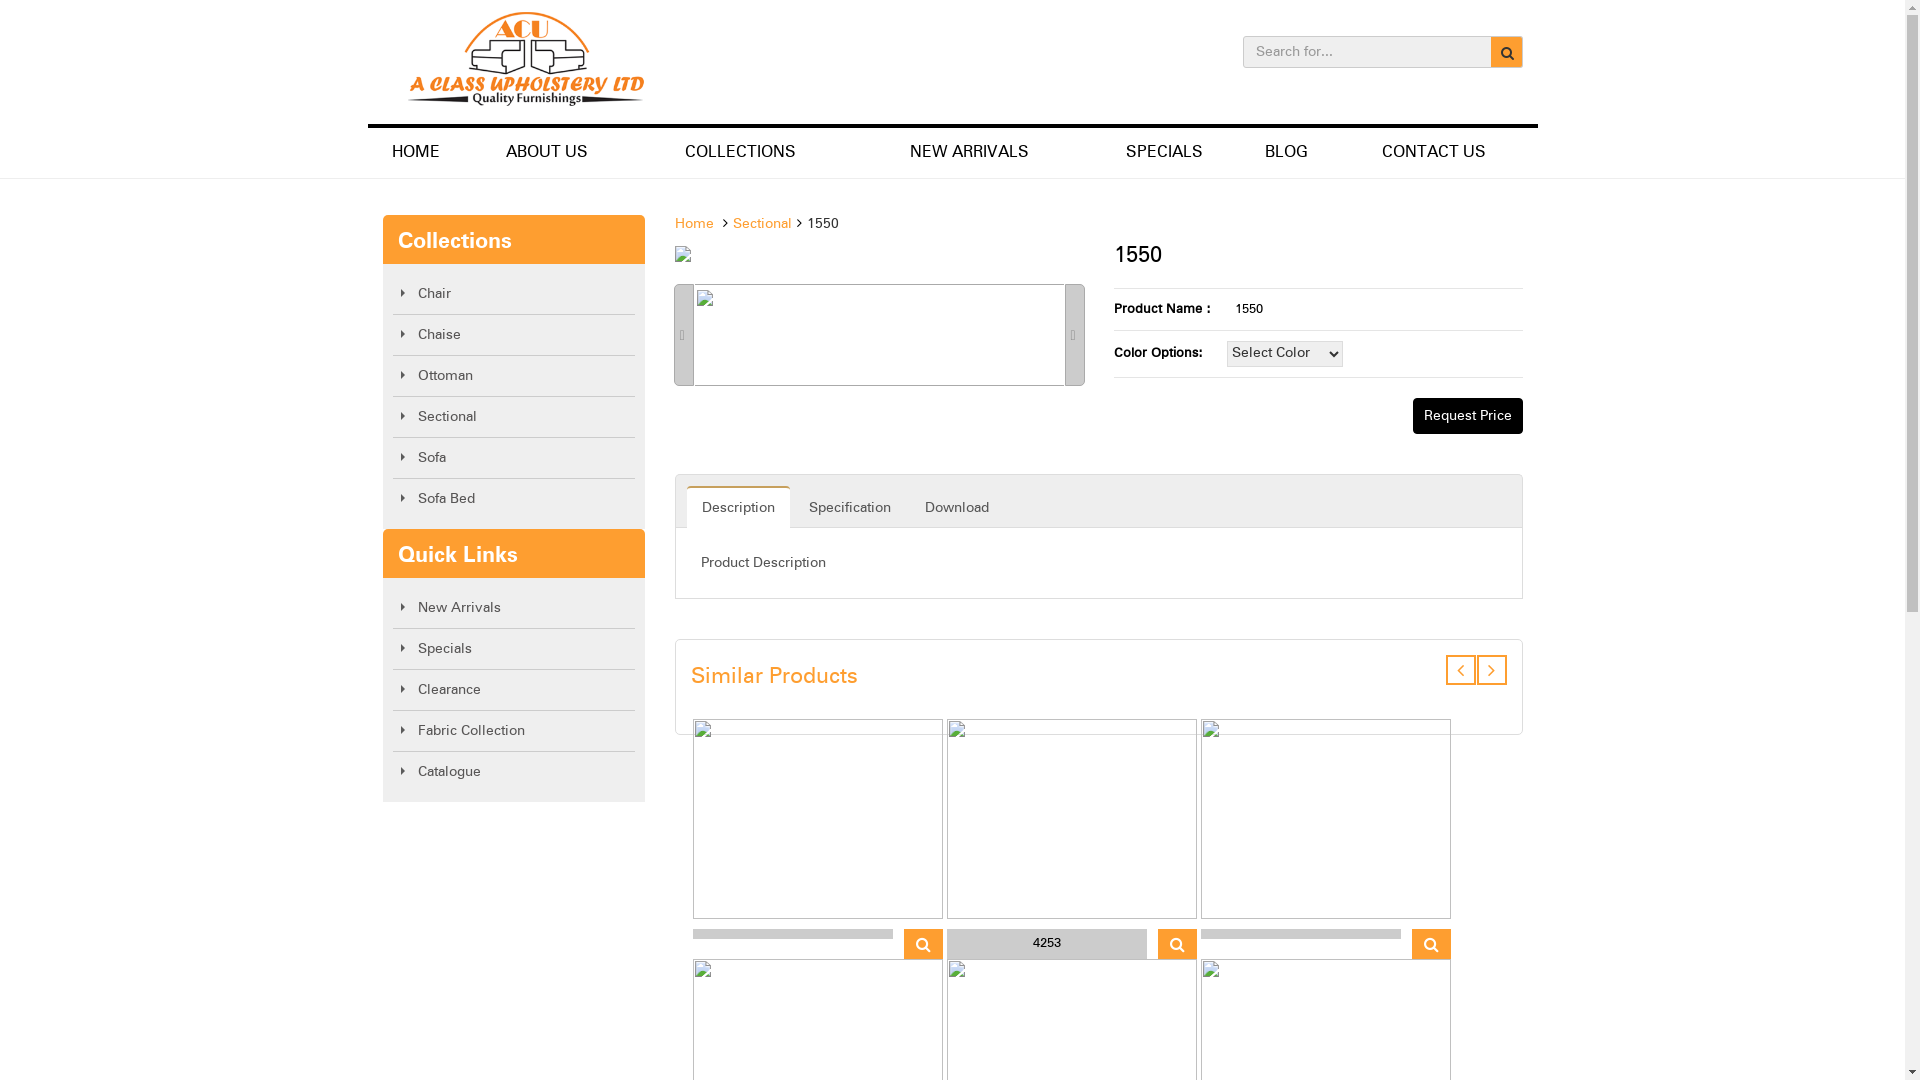 This screenshot has width=1920, height=1080. I want to click on CONTACT US, so click(1434, 153).